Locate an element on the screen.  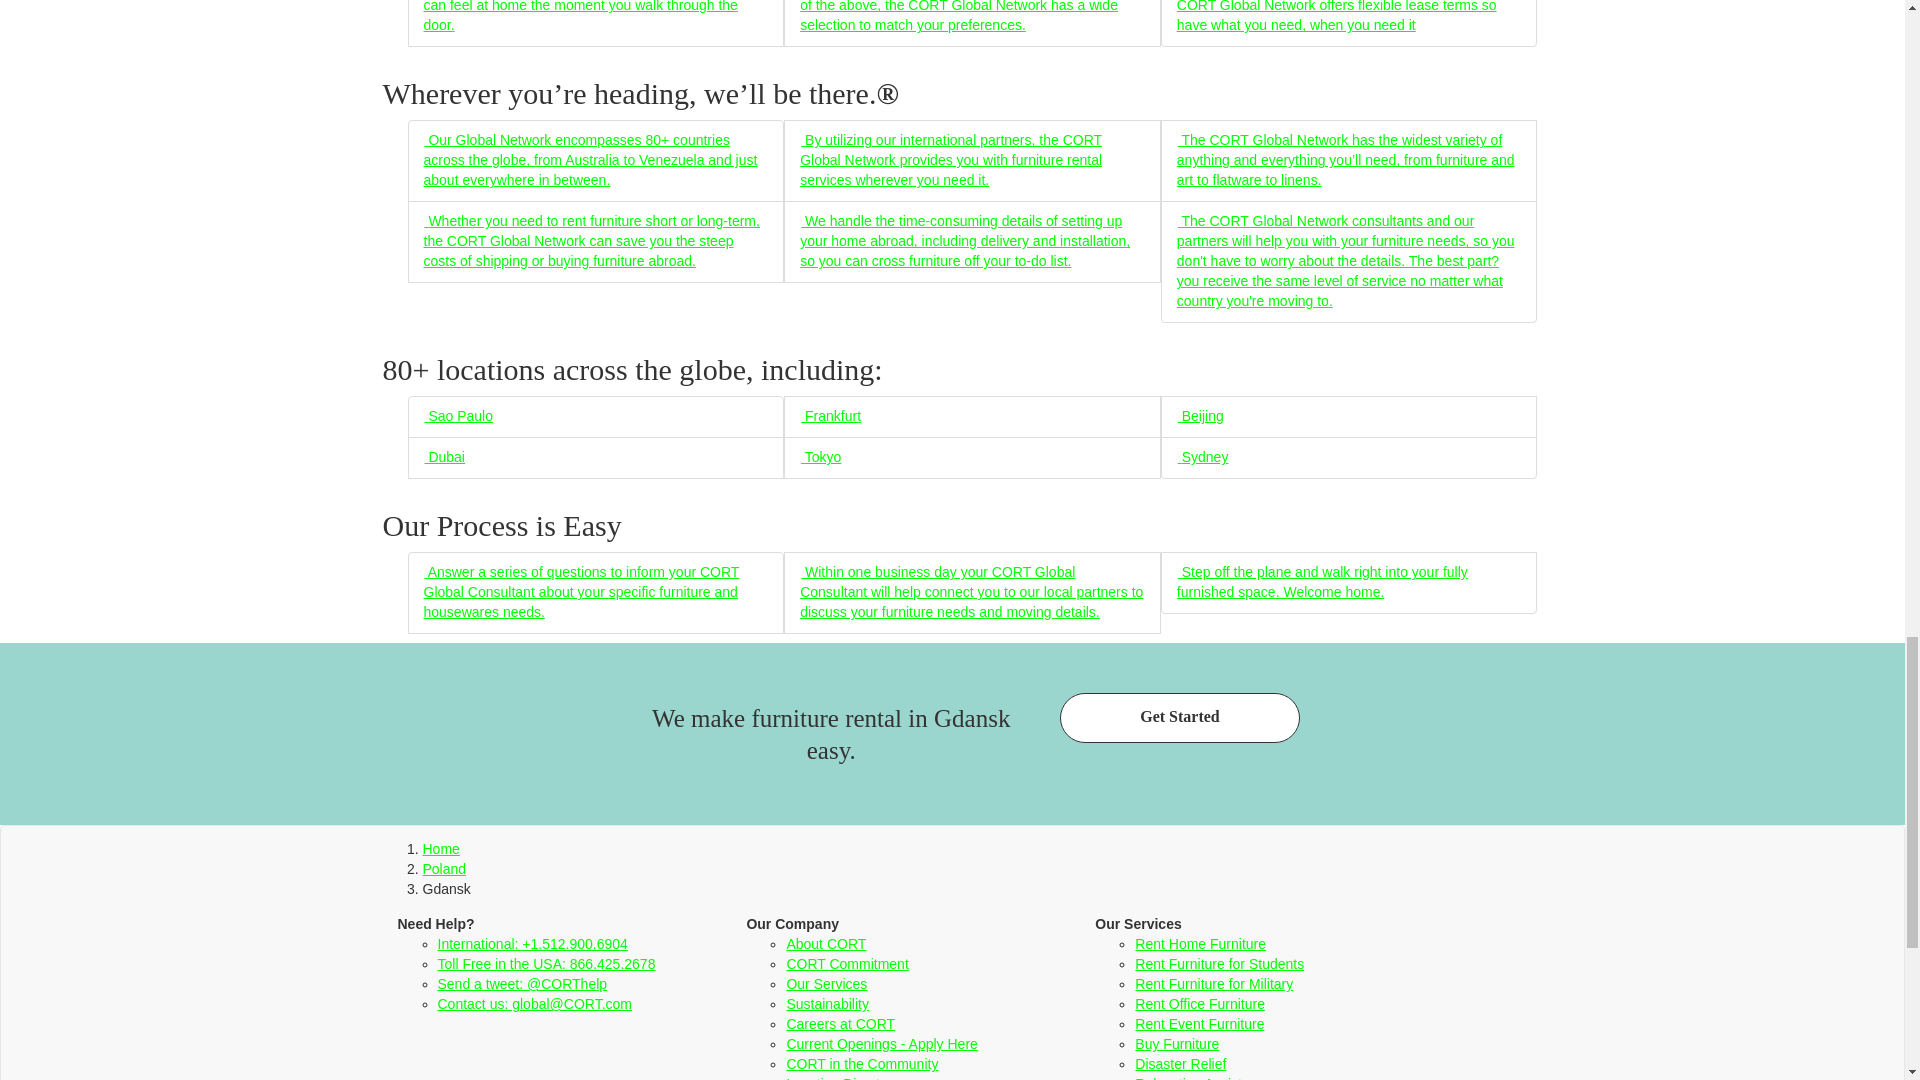
Frankfurt is located at coordinates (830, 416).